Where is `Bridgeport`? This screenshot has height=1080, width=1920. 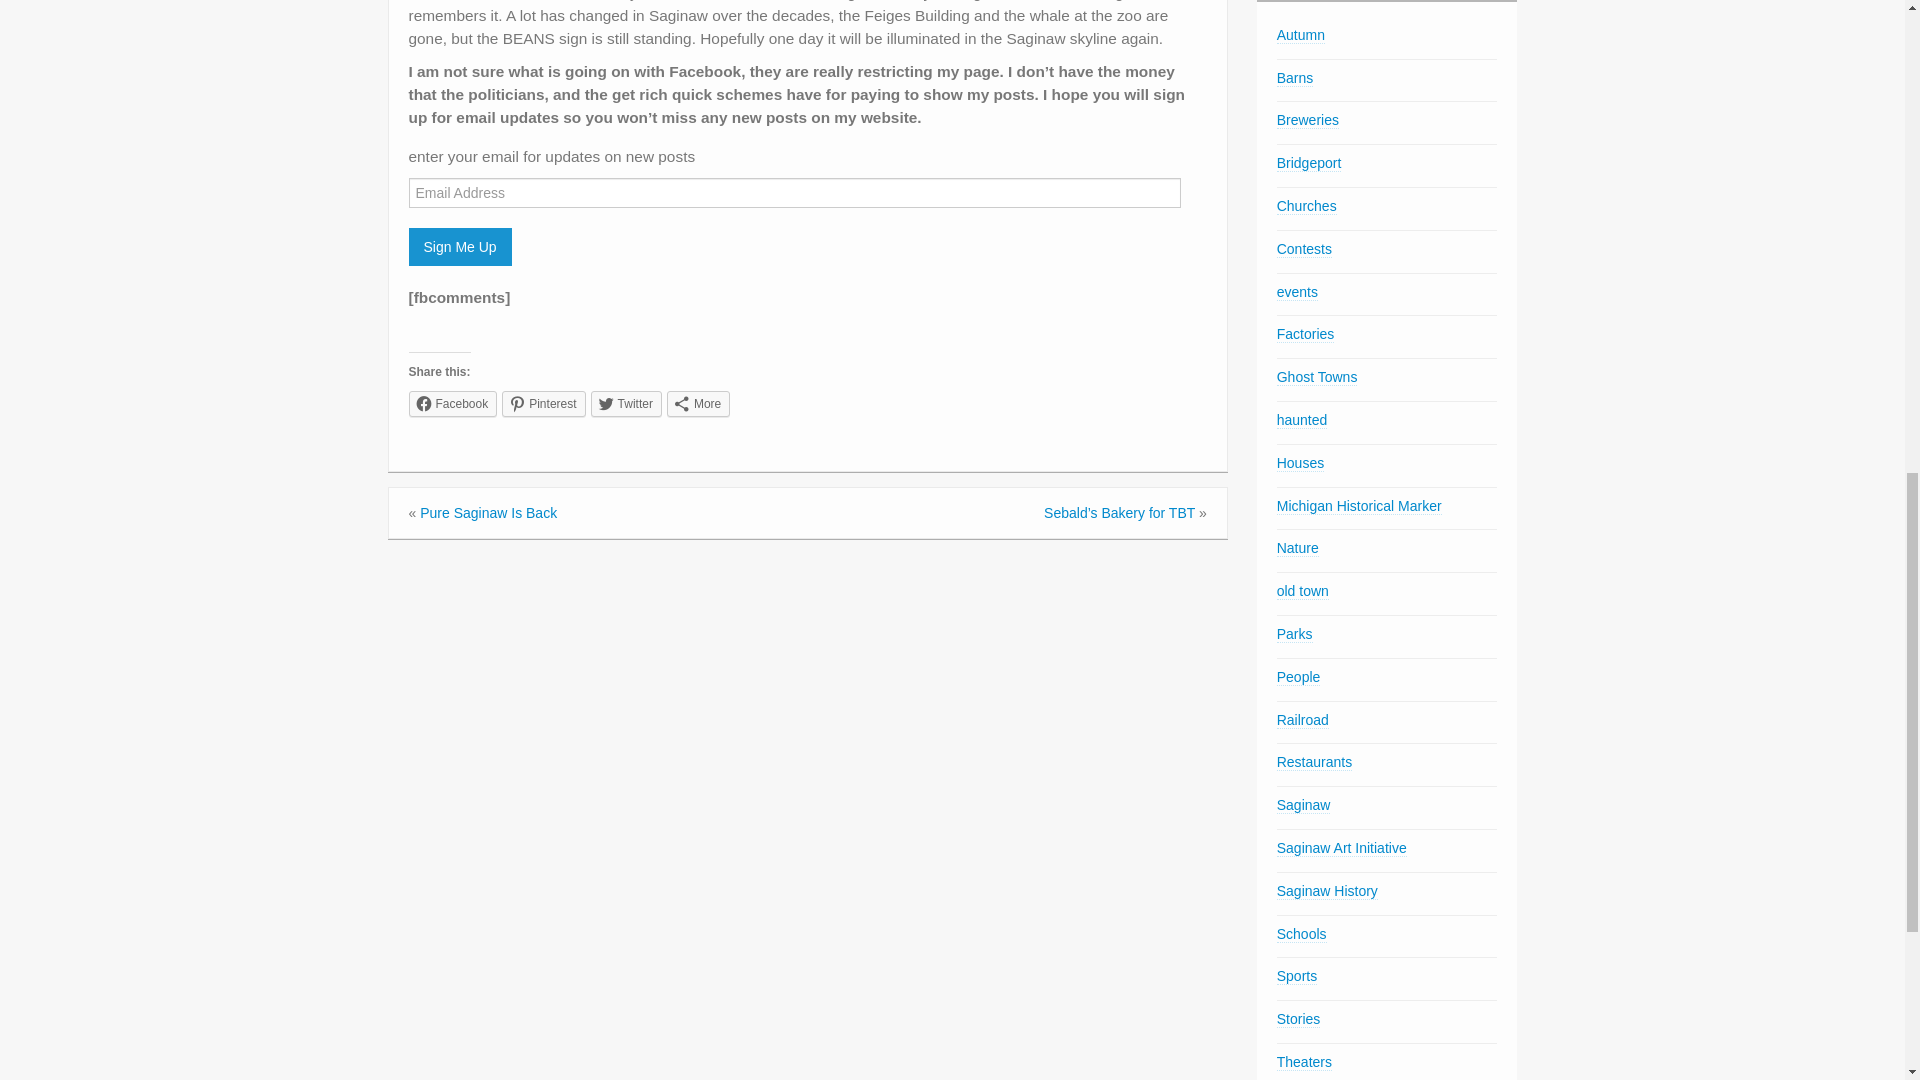 Bridgeport is located at coordinates (1309, 163).